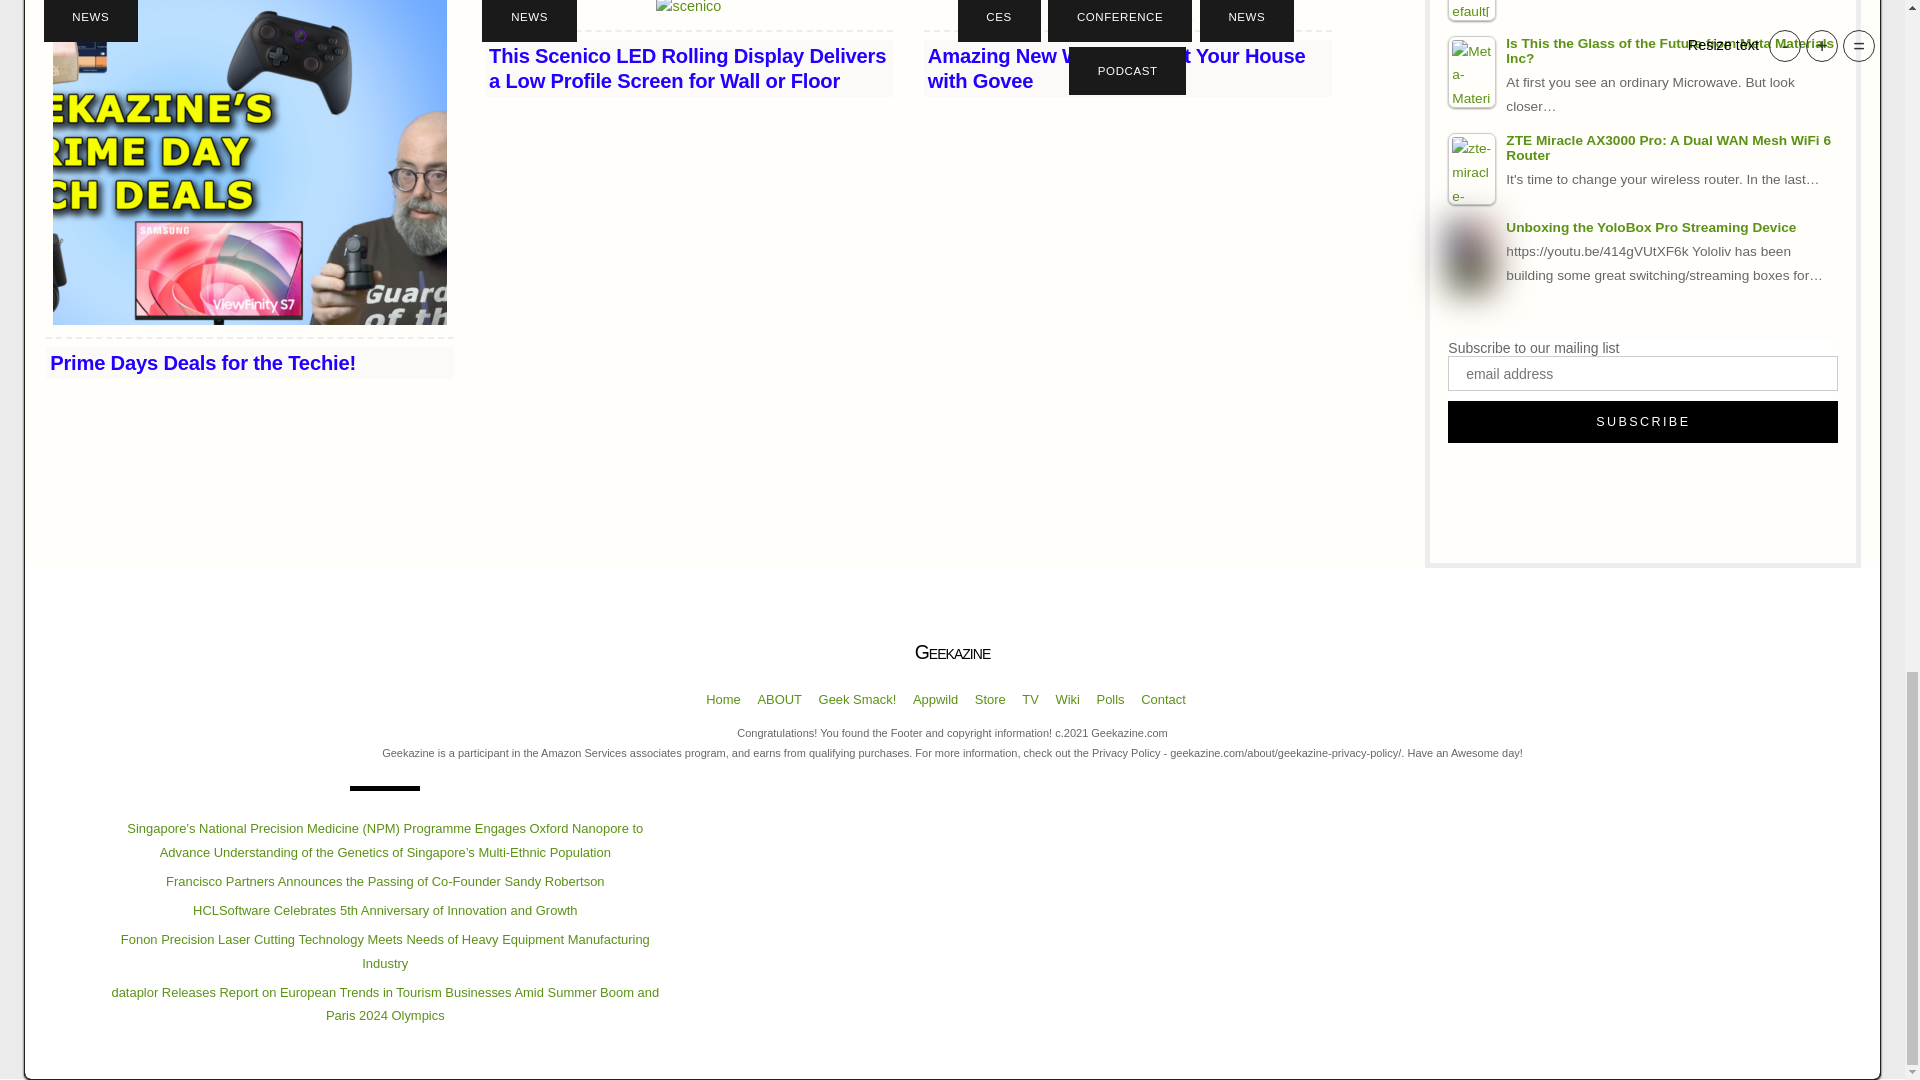 The image size is (1920, 1080). Describe the element at coordinates (1128, 10) in the screenshot. I see `govee` at that location.